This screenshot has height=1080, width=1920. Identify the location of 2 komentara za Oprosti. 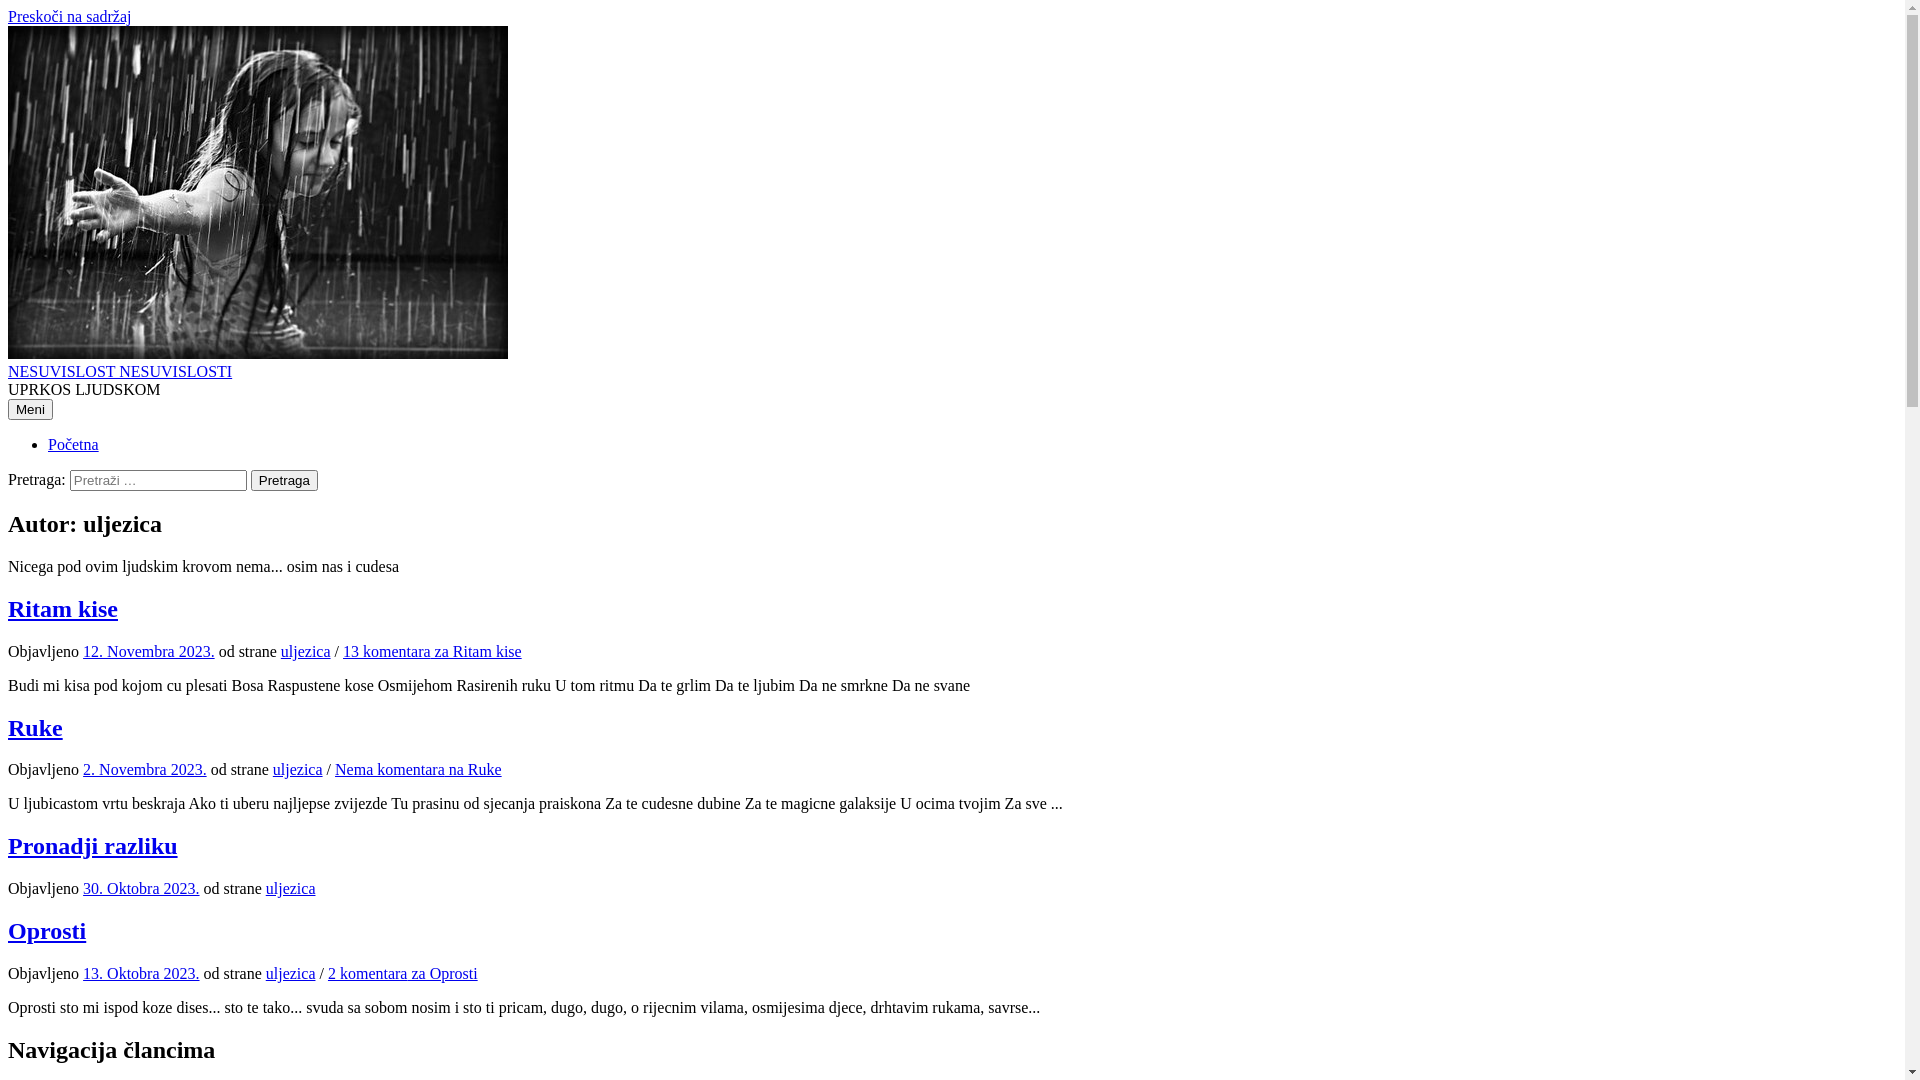
(403, 974).